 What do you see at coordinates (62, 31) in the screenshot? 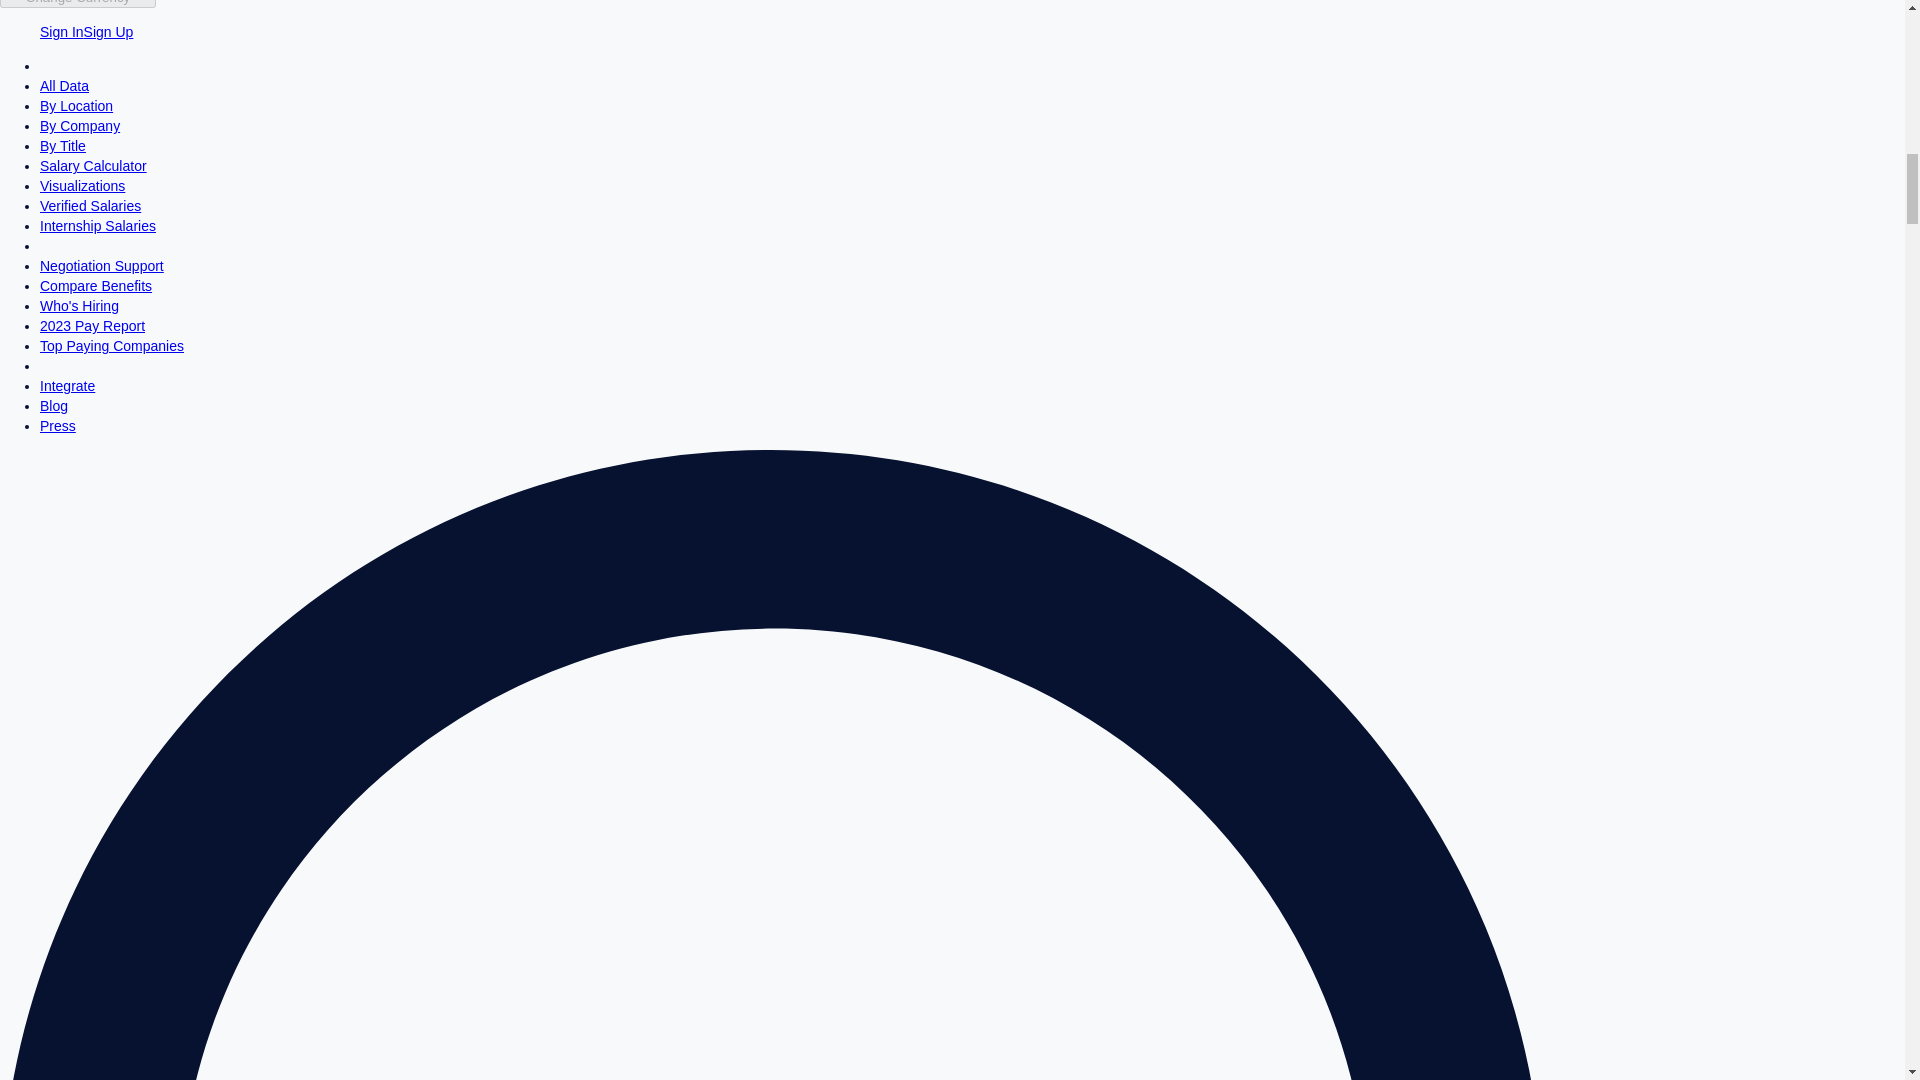
I see `Sign In` at bounding box center [62, 31].